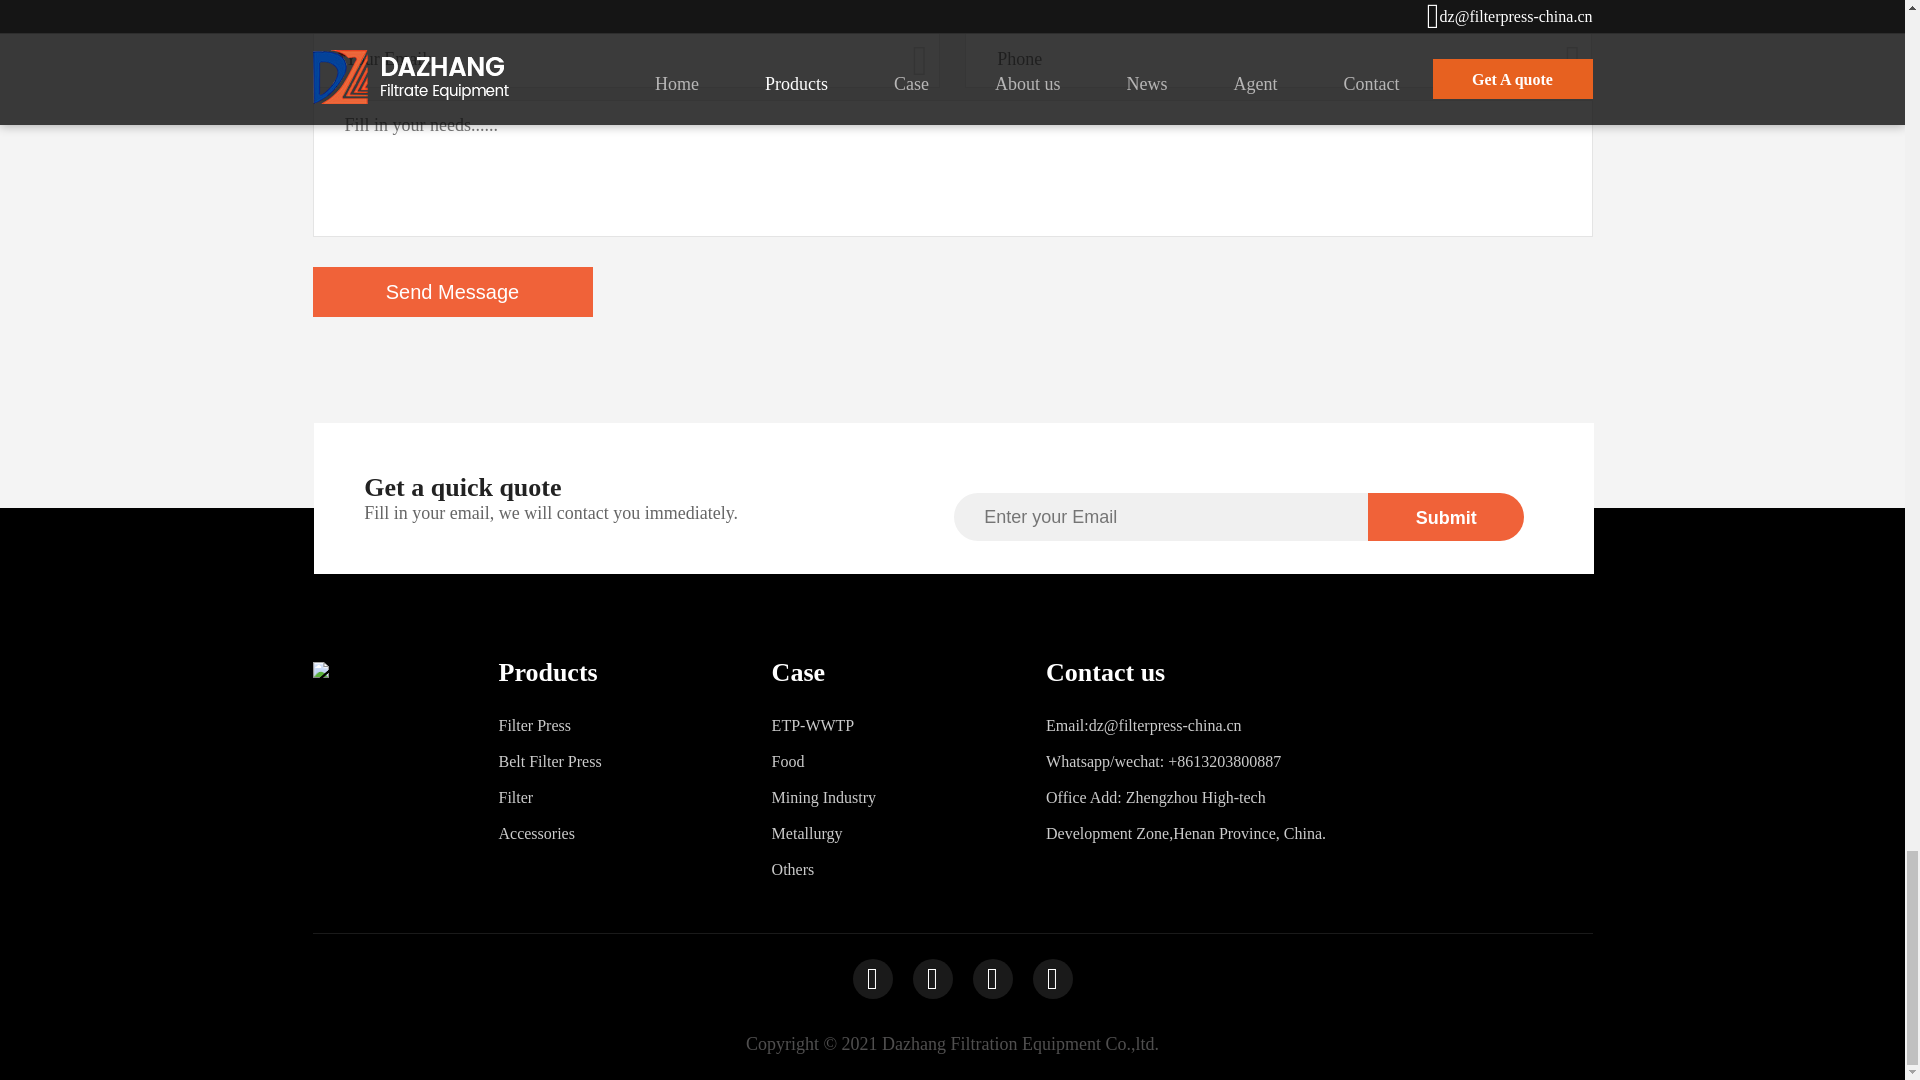 This screenshot has height=1080, width=1920. Describe the element at coordinates (1041, 979) in the screenshot. I see `twitter` at that location.